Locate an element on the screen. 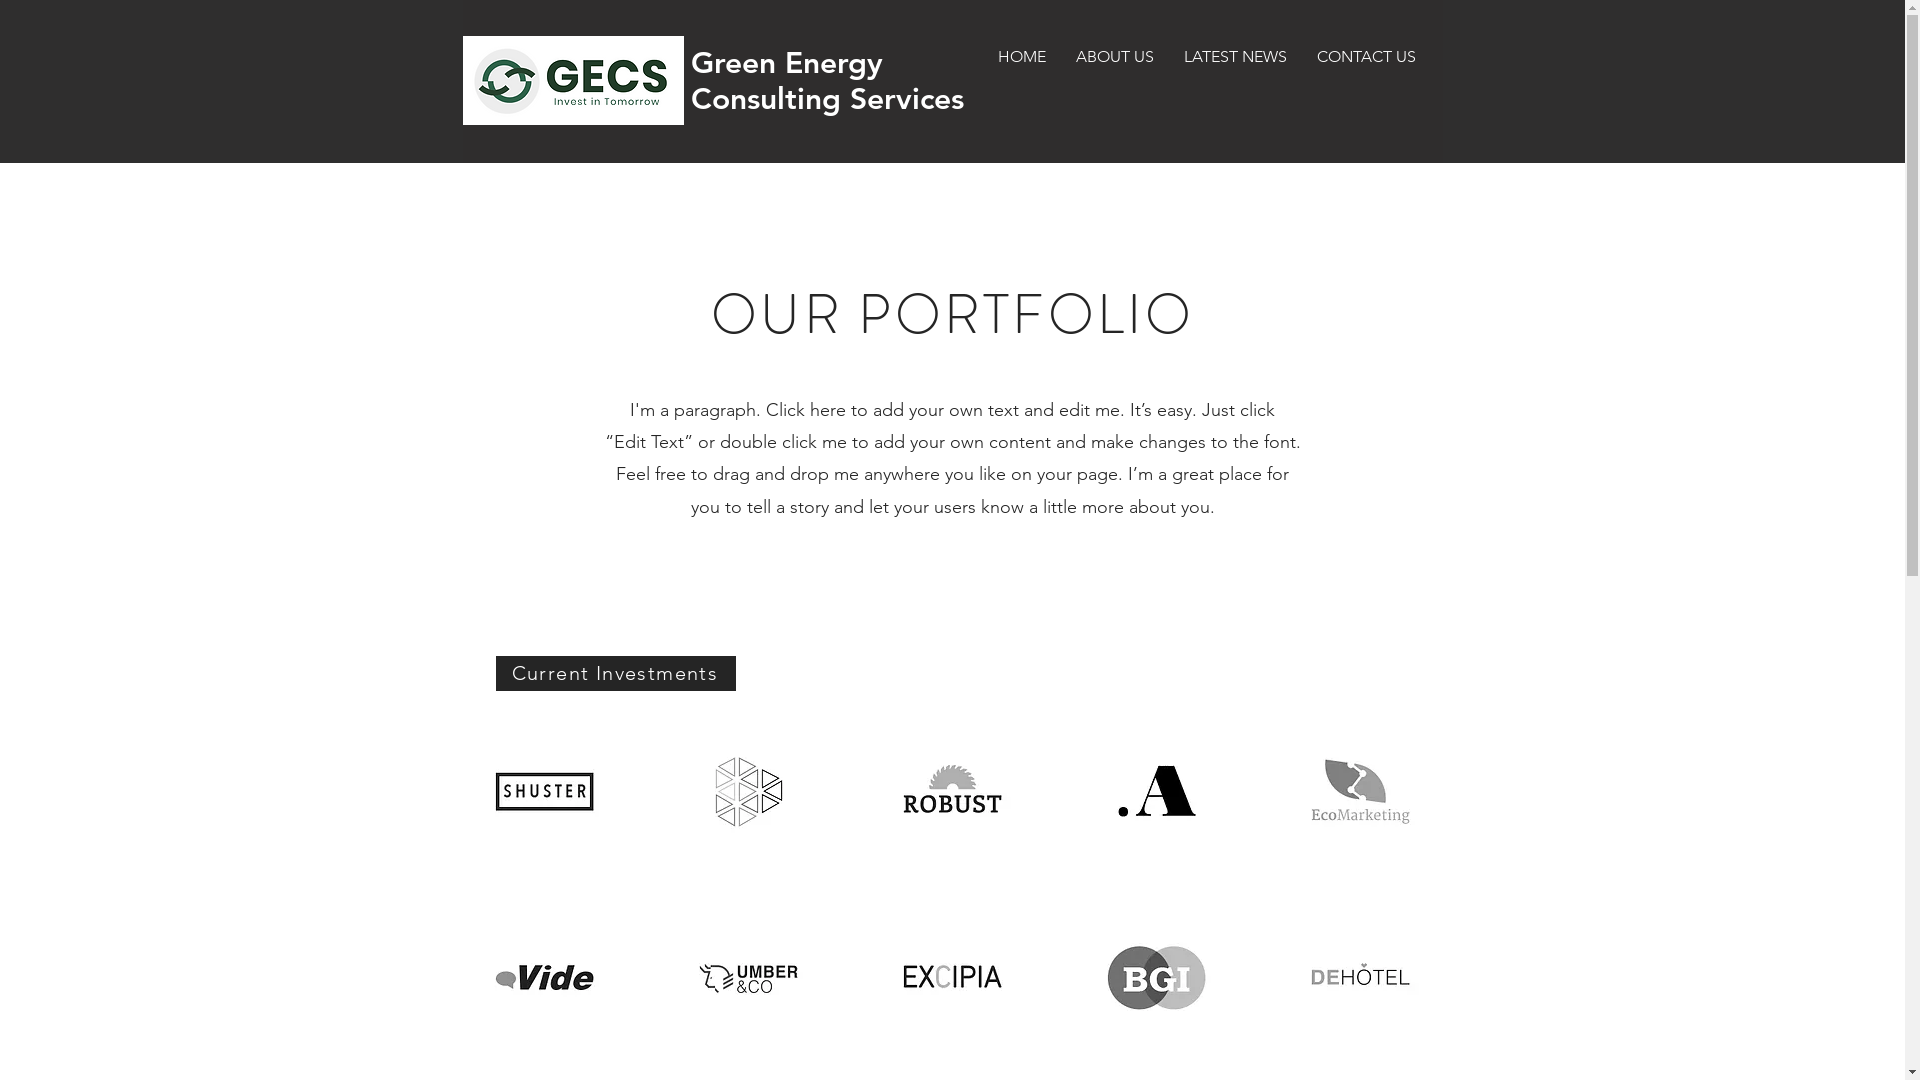 This screenshot has height=1080, width=1920. ABOUT US is located at coordinates (1114, 56).